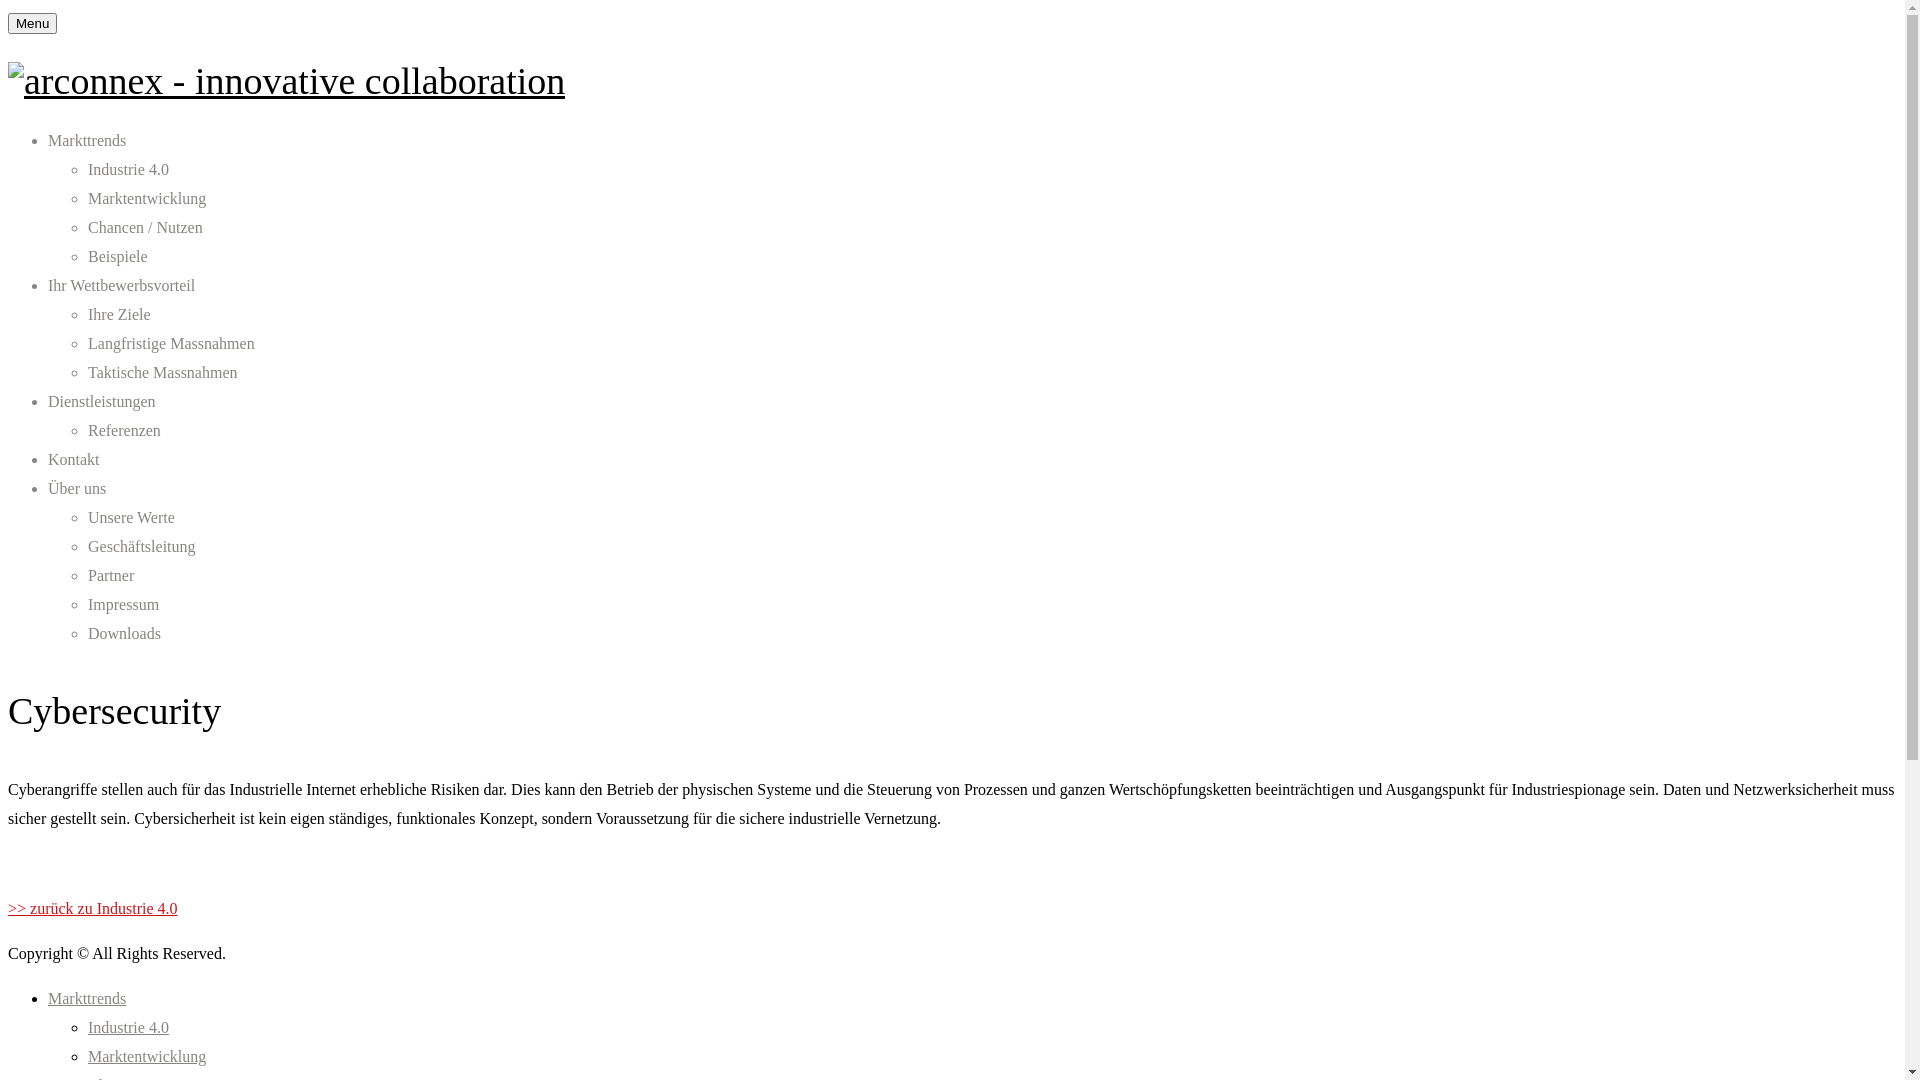  Describe the element at coordinates (124, 604) in the screenshot. I see `Impressum` at that location.